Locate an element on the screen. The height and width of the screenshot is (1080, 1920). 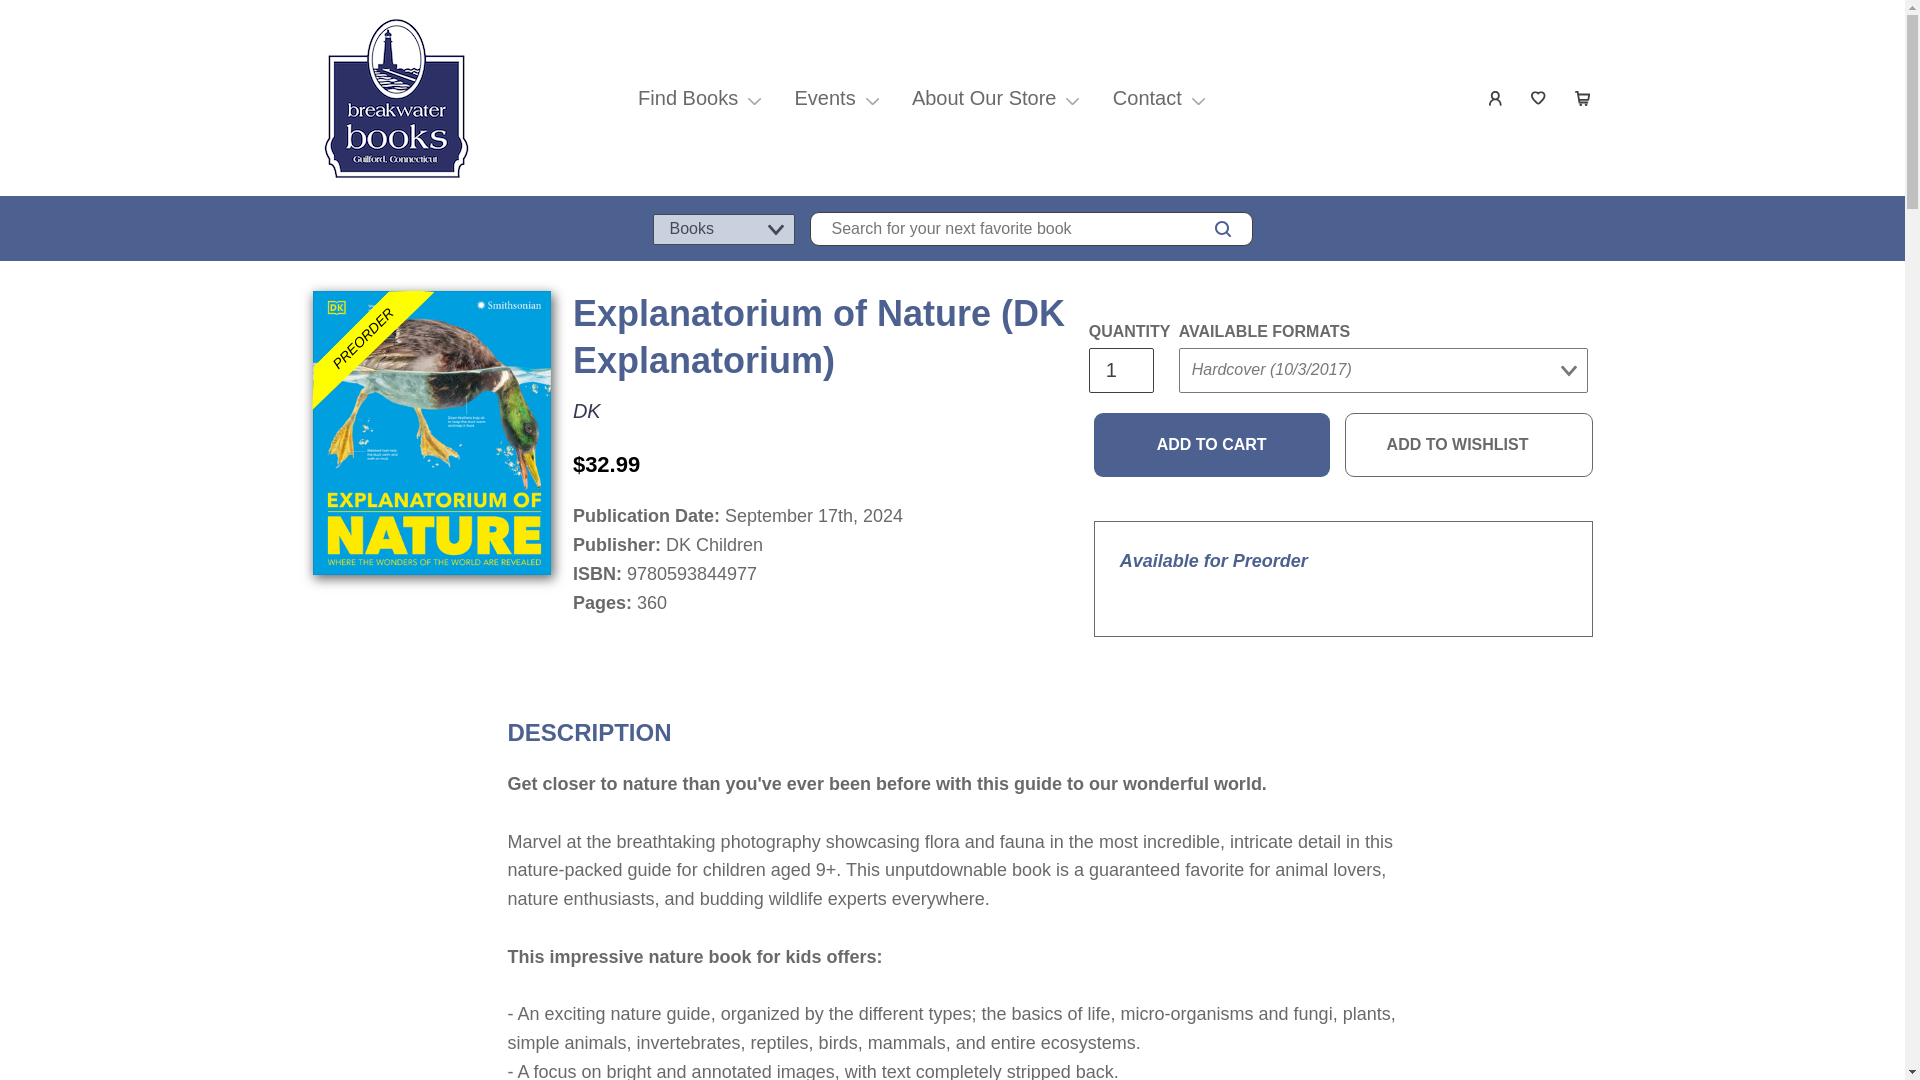
Add to cart is located at coordinates (1212, 444).